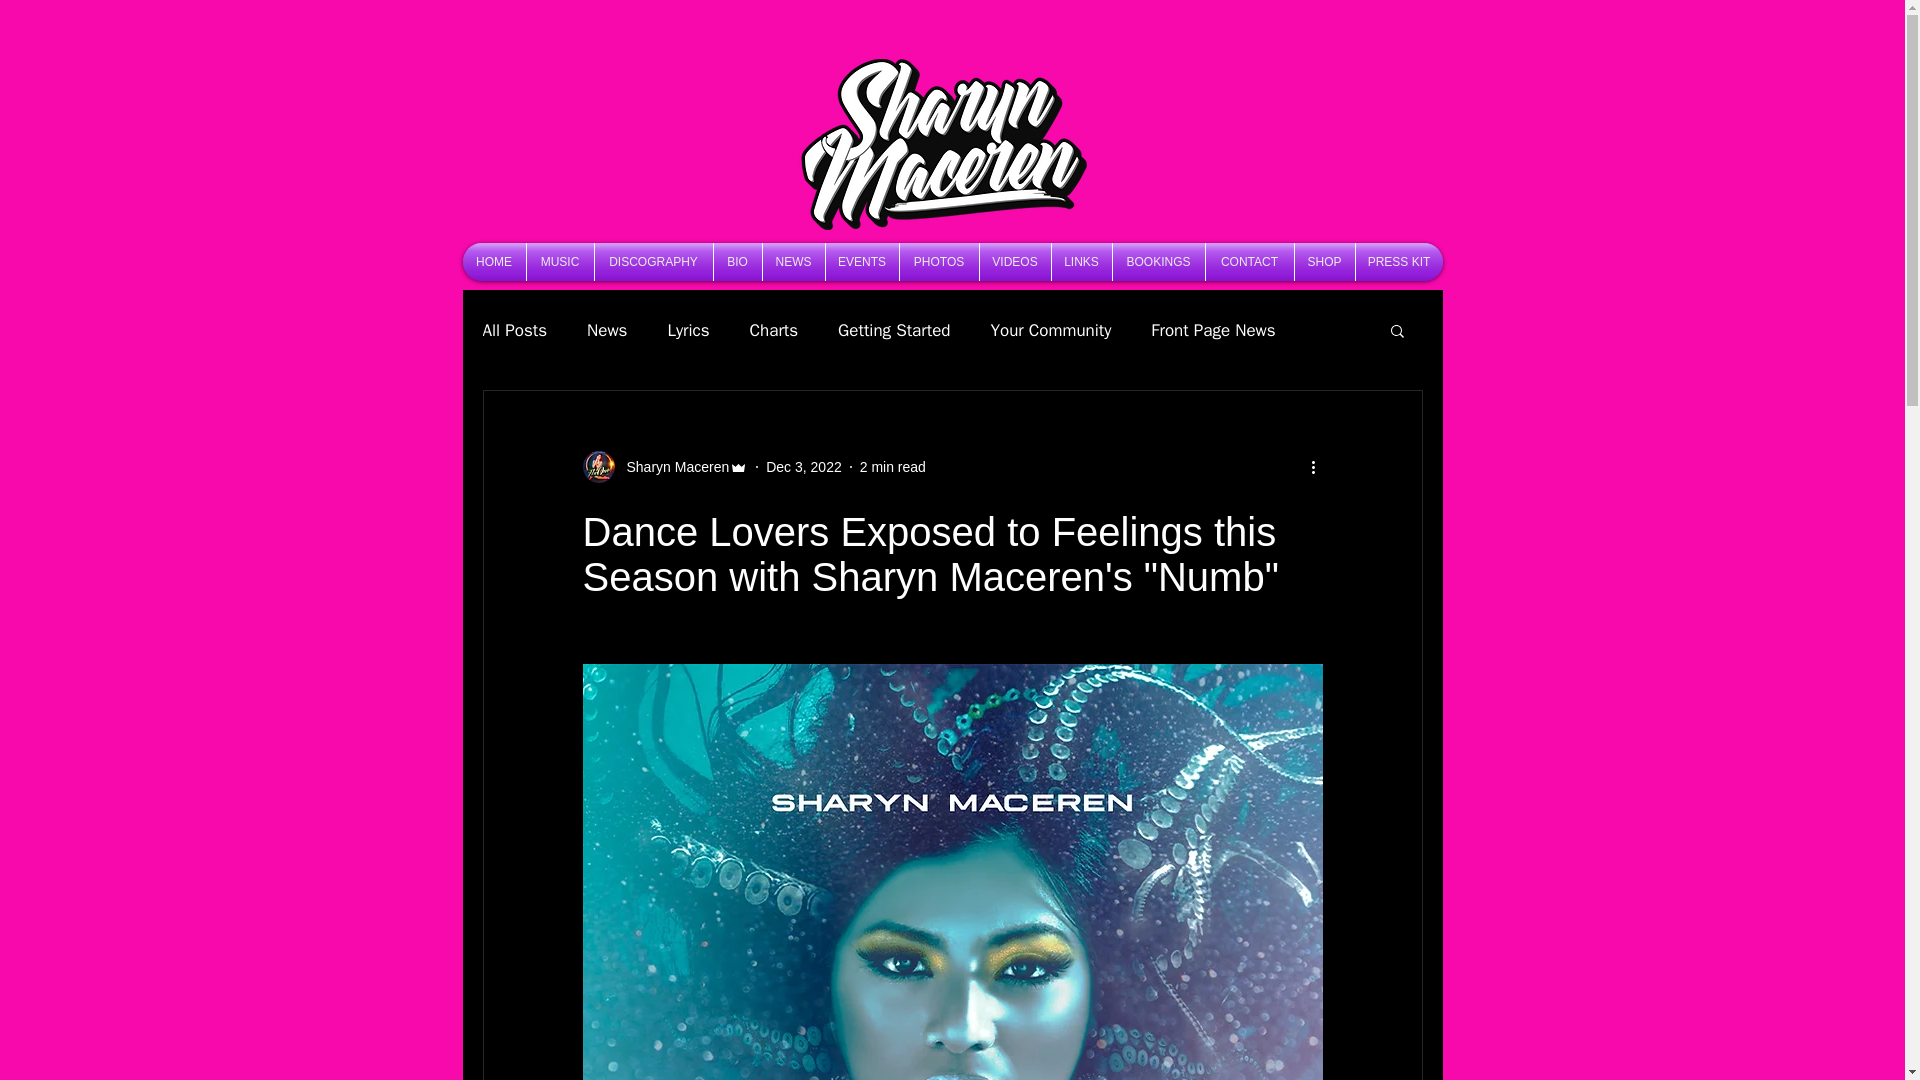 The width and height of the screenshot is (1920, 1080). What do you see at coordinates (1157, 262) in the screenshot?
I see `BOOKINGS` at bounding box center [1157, 262].